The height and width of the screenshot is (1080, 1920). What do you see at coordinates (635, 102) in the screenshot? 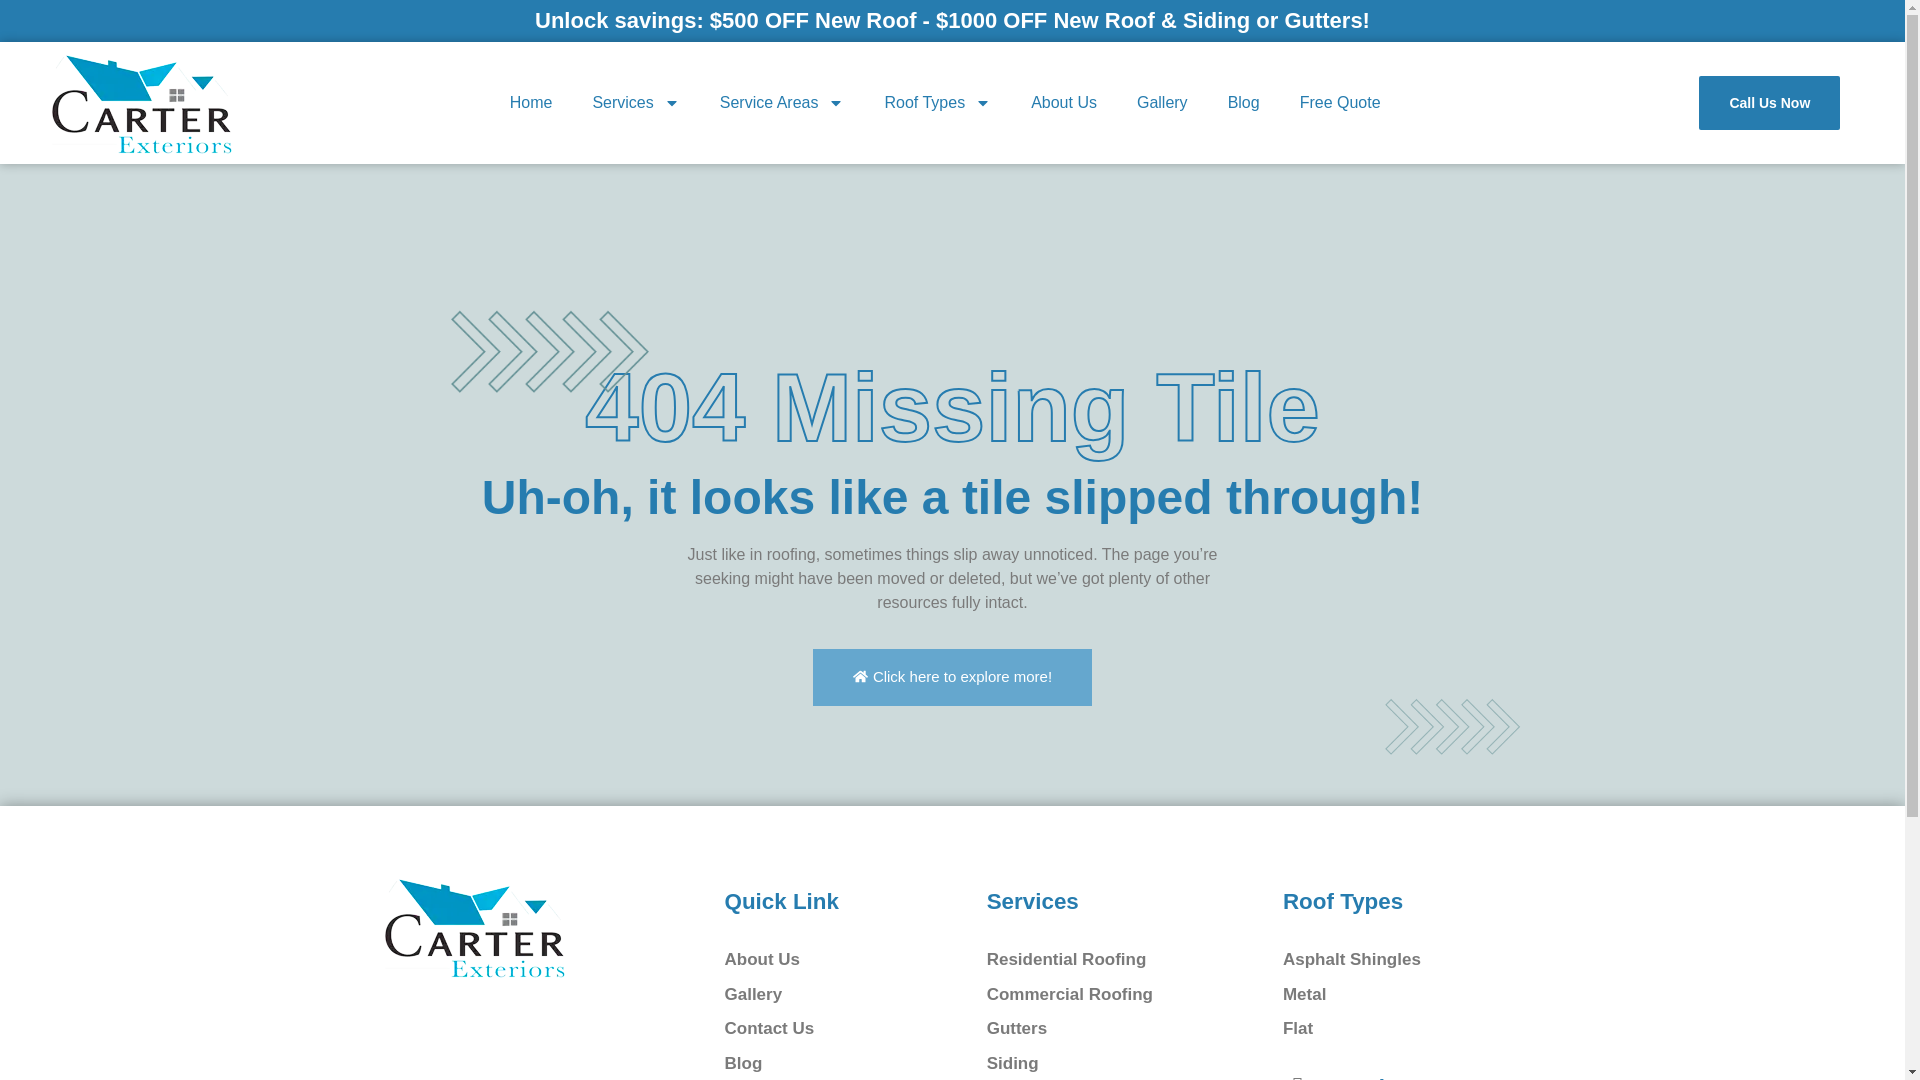
I see `Services` at bounding box center [635, 102].